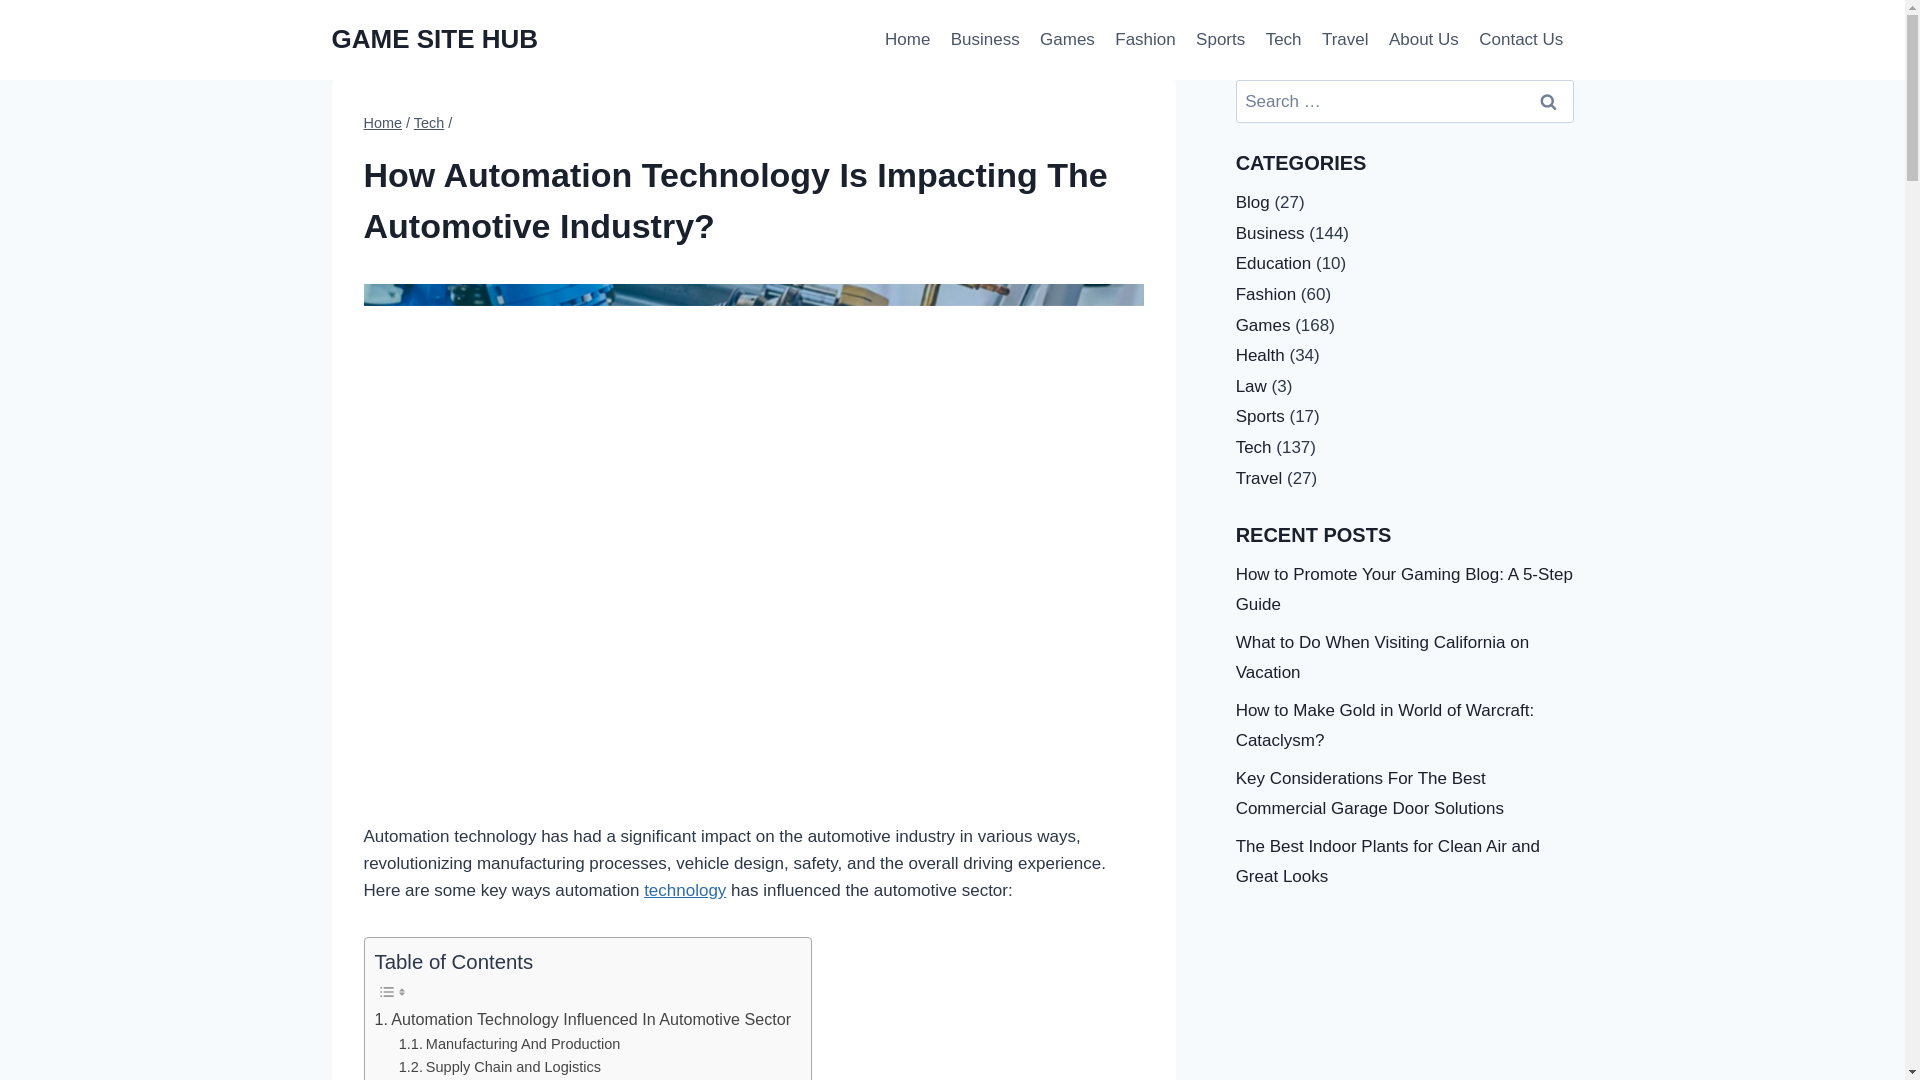 The height and width of the screenshot is (1080, 1920). What do you see at coordinates (1344, 40) in the screenshot?
I see `Travel` at bounding box center [1344, 40].